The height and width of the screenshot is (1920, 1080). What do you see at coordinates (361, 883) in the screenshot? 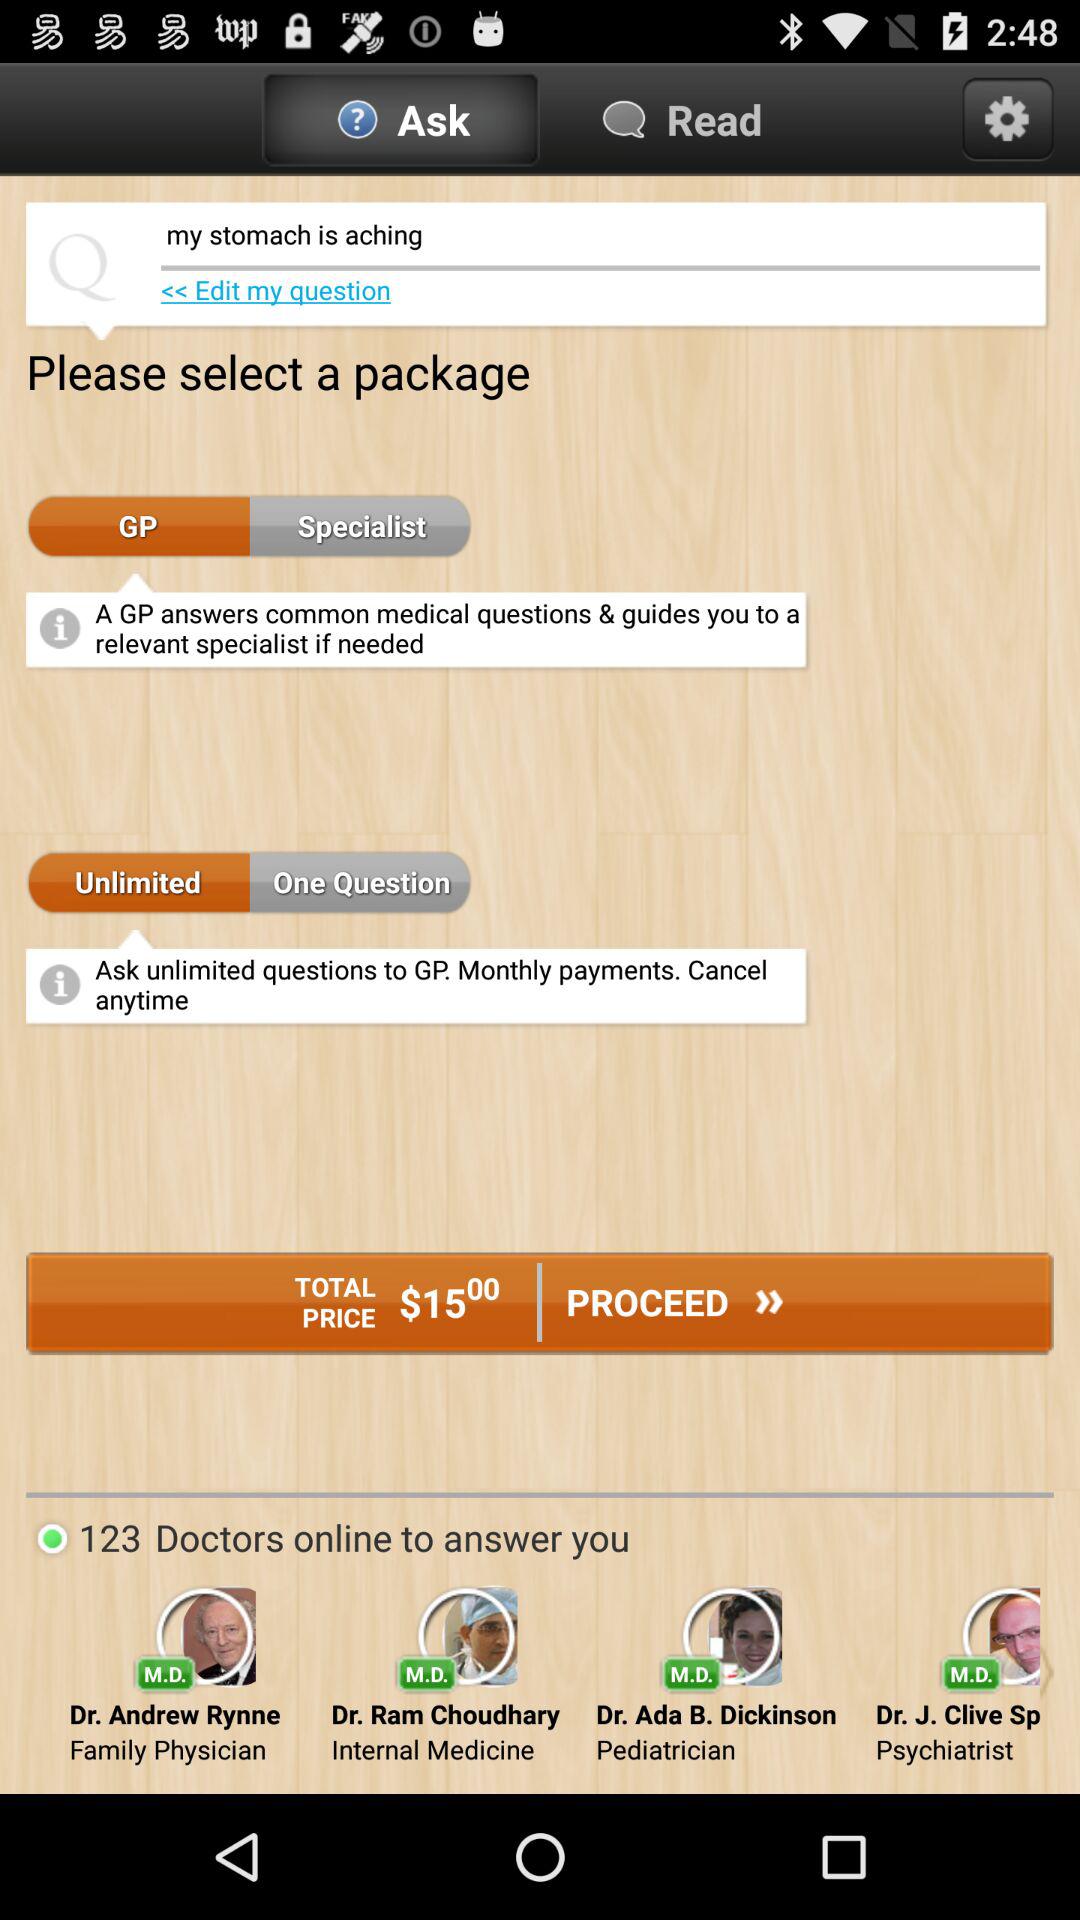
I see `choose the app below the a gp answers app` at bounding box center [361, 883].